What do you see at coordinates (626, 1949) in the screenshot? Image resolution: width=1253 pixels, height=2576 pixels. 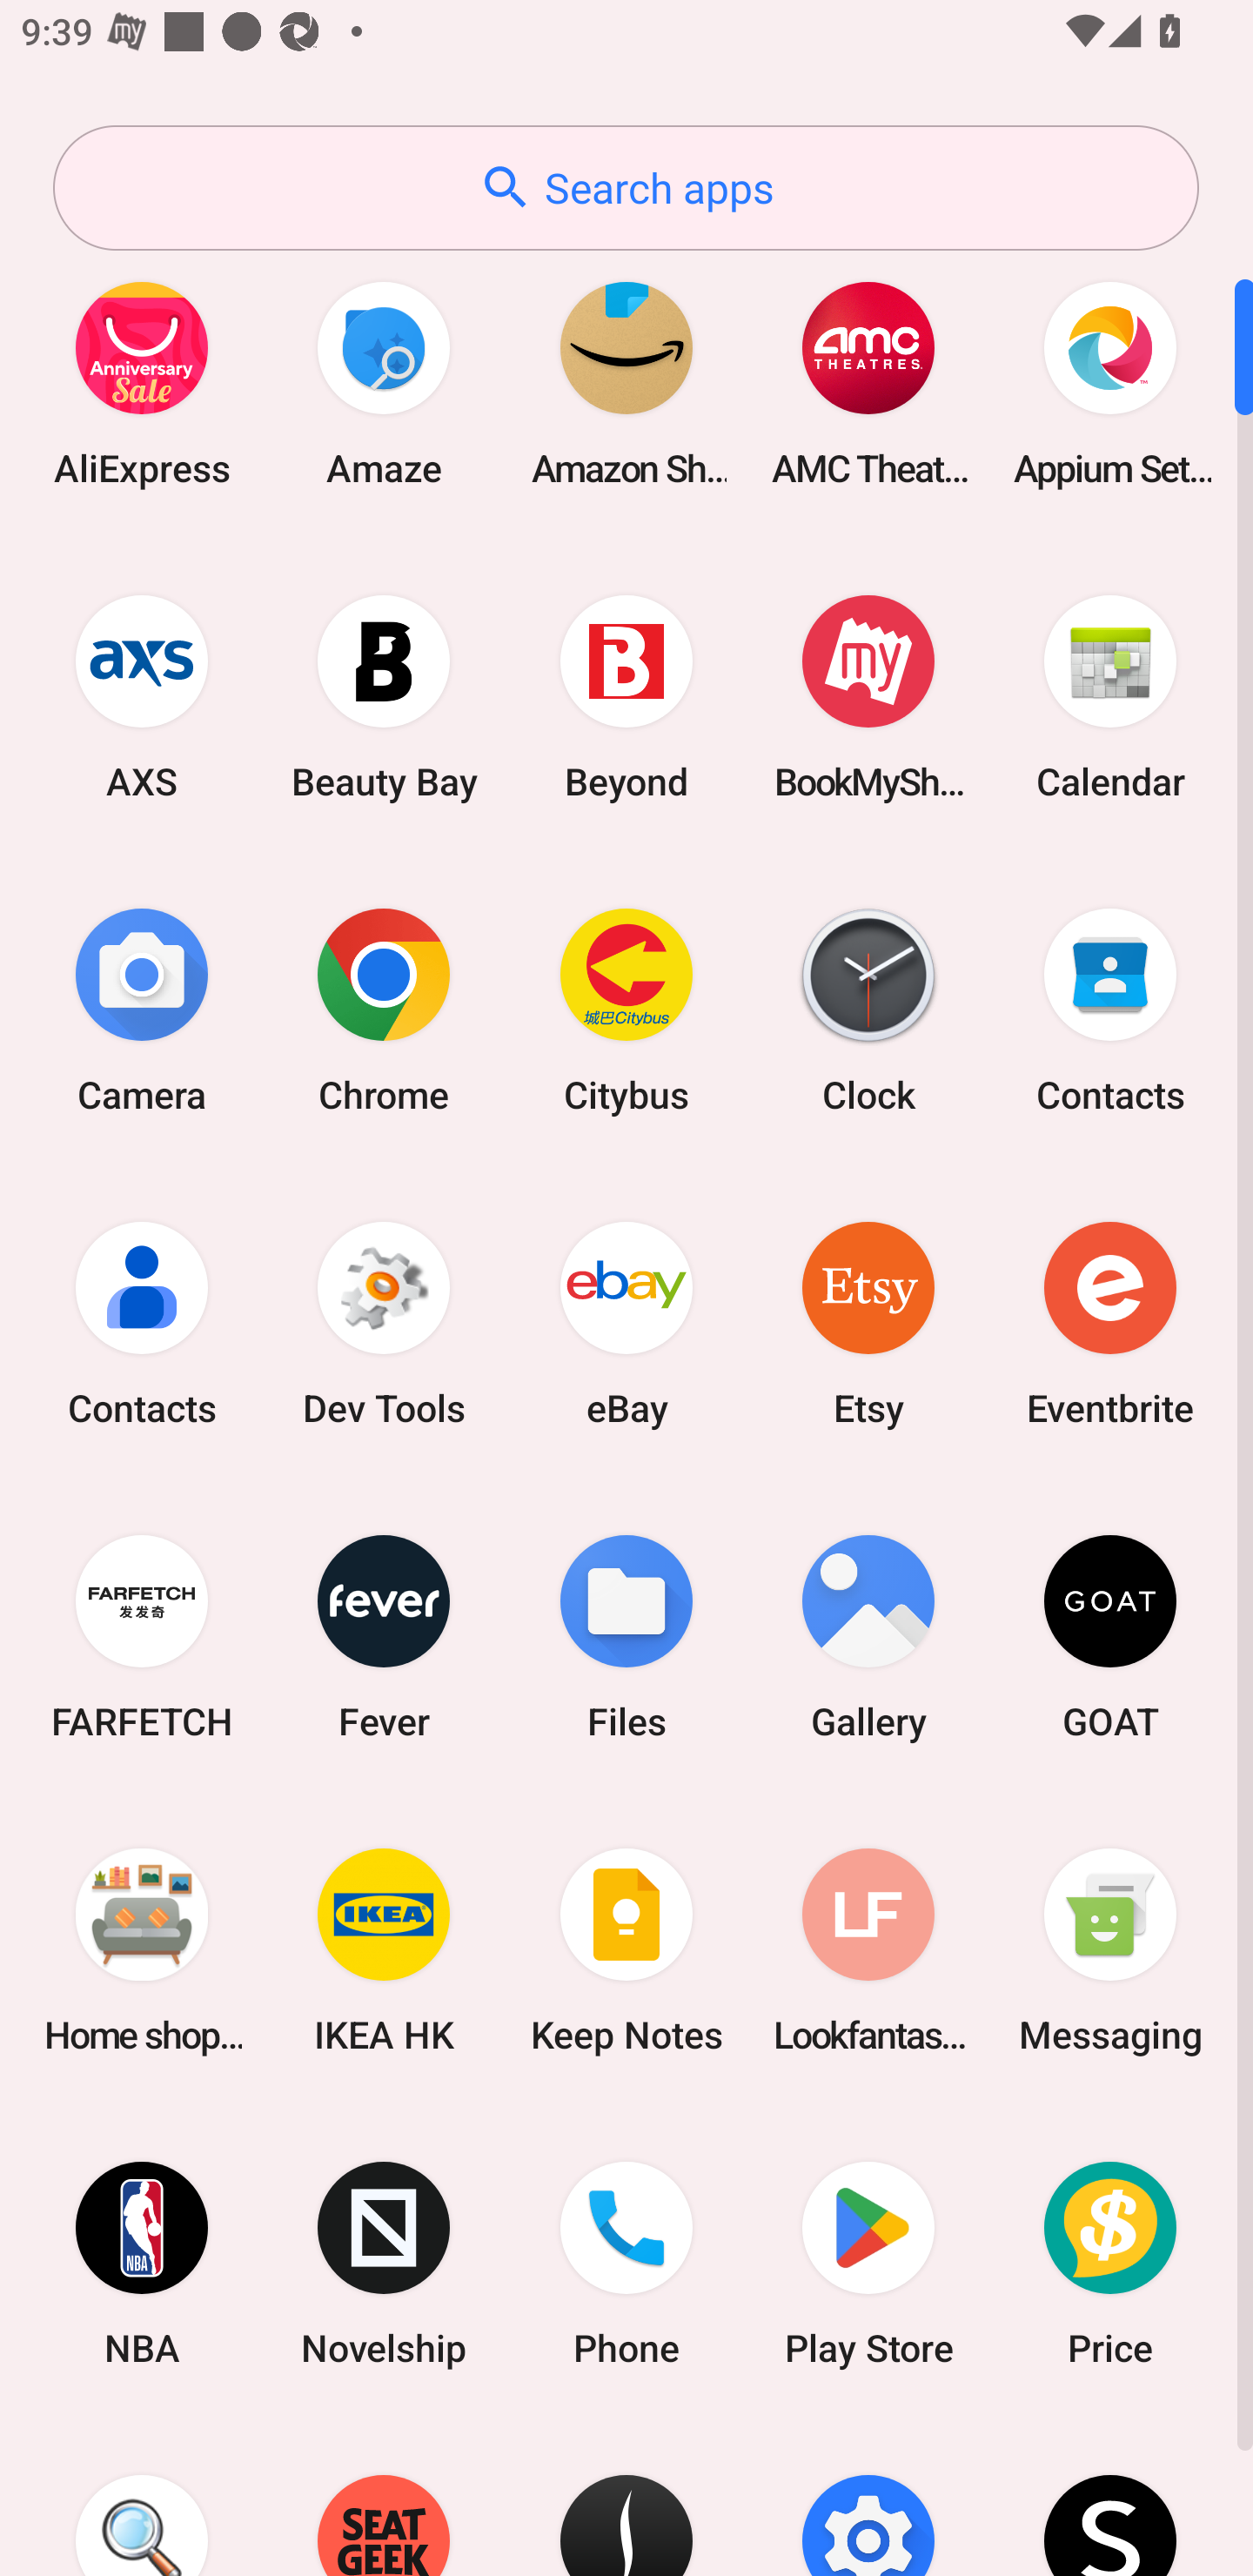 I see `Keep Notes` at bounding box center [626, 1949].